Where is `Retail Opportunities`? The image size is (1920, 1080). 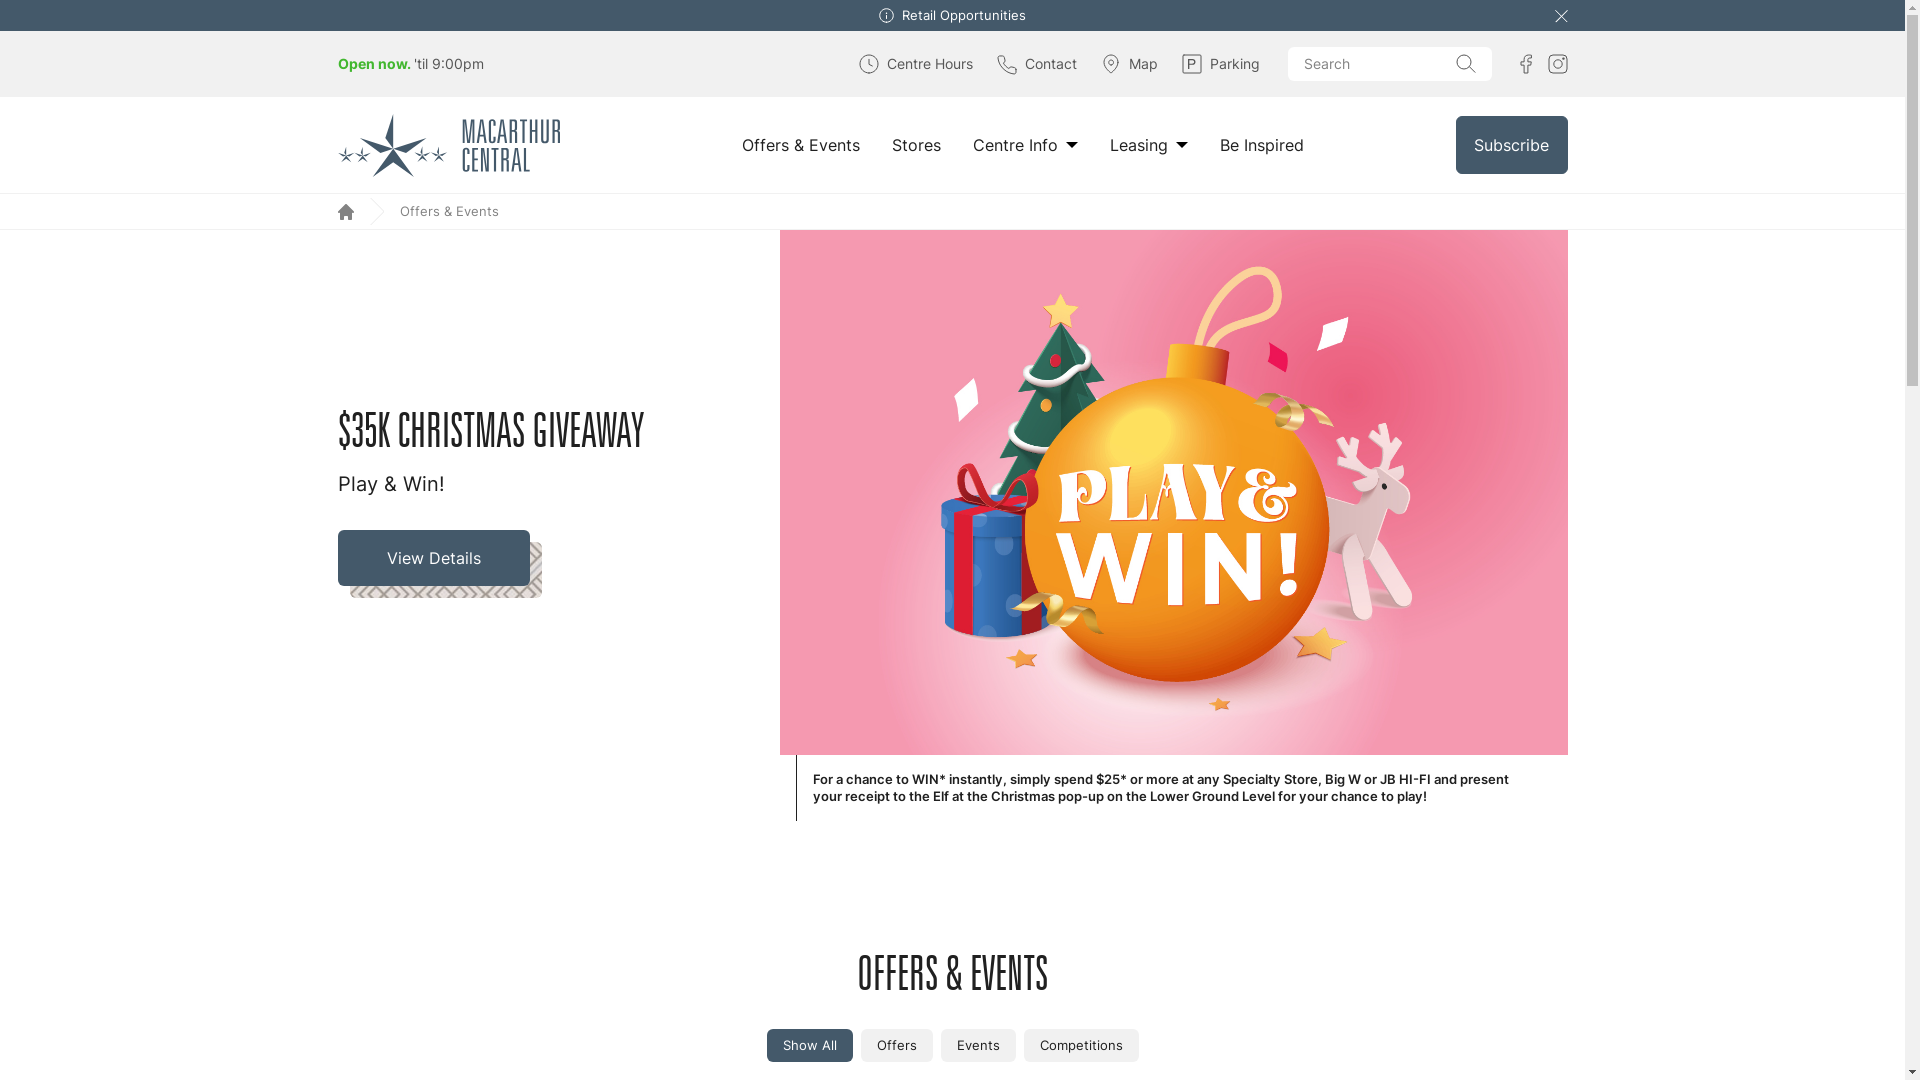 Retail Opportunities is located at coordinates (964, 16).